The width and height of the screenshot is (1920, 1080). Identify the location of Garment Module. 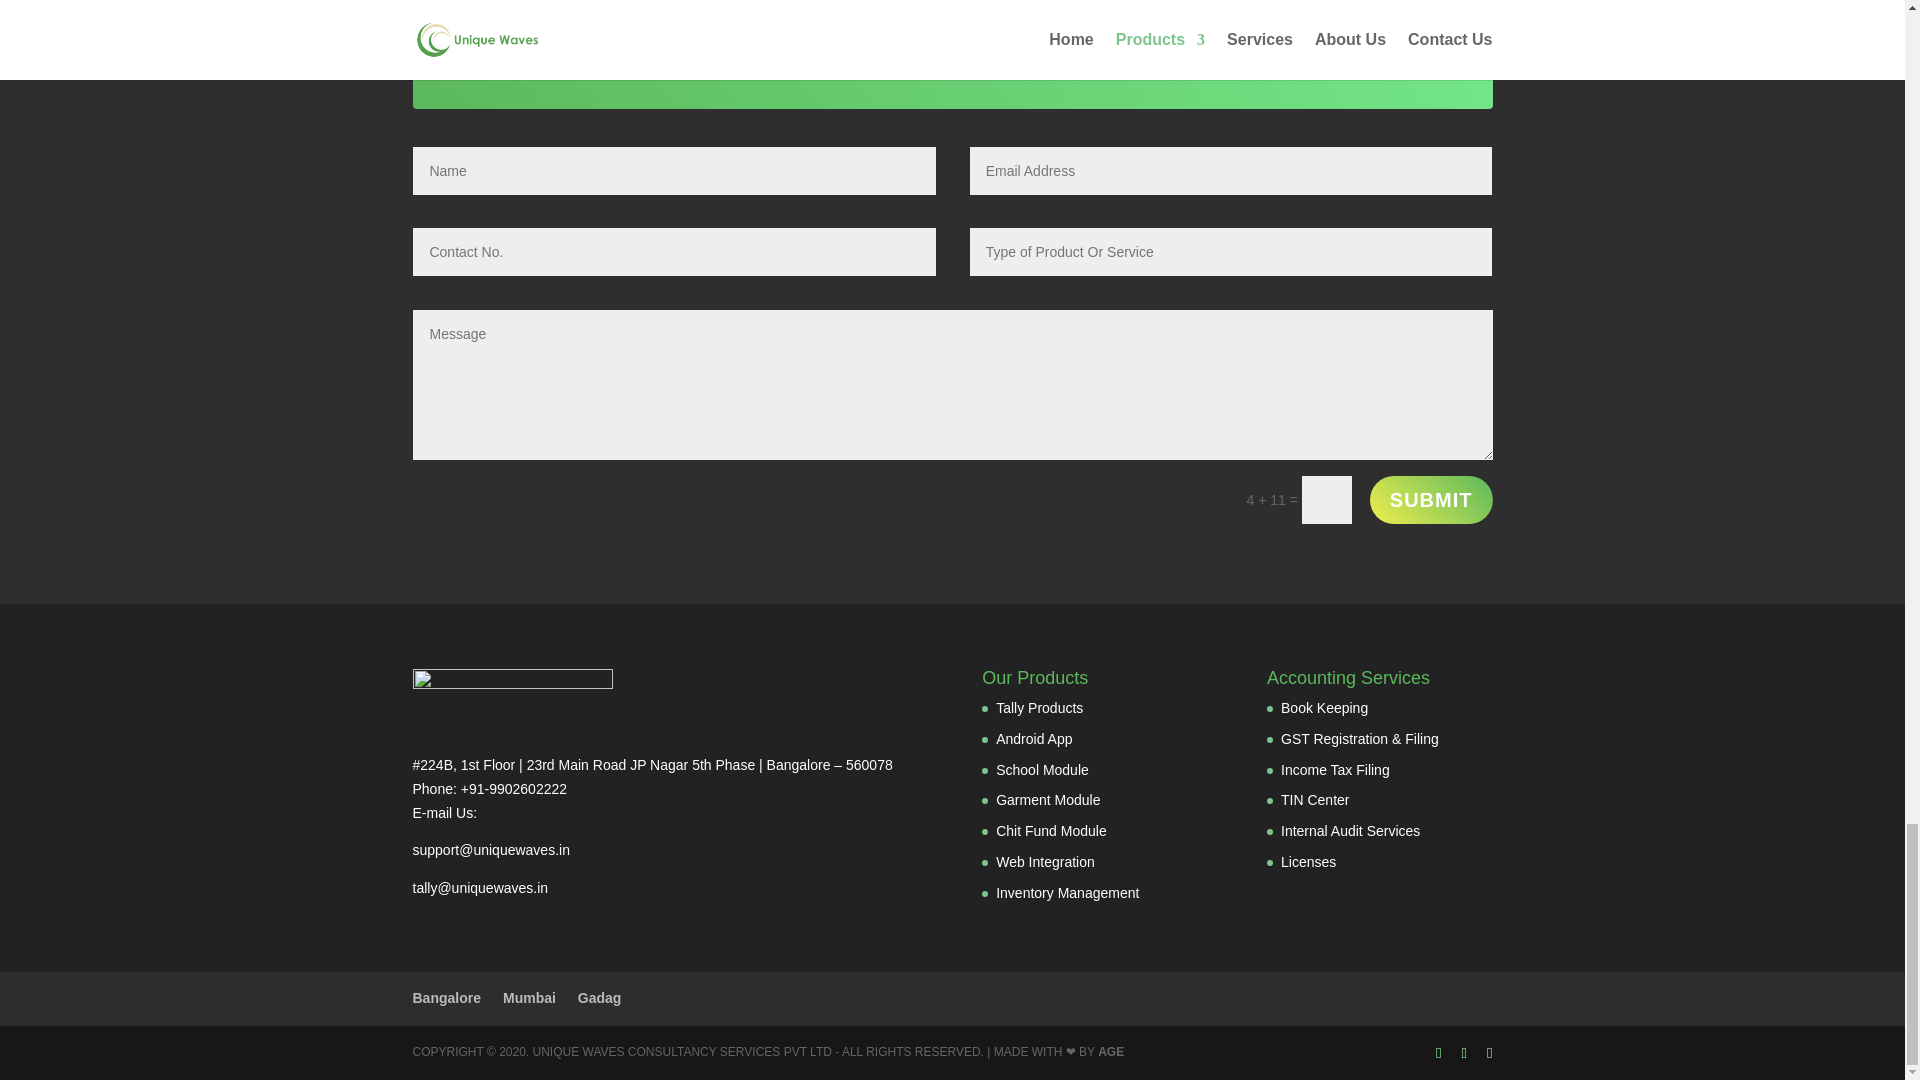
(1048, 799).